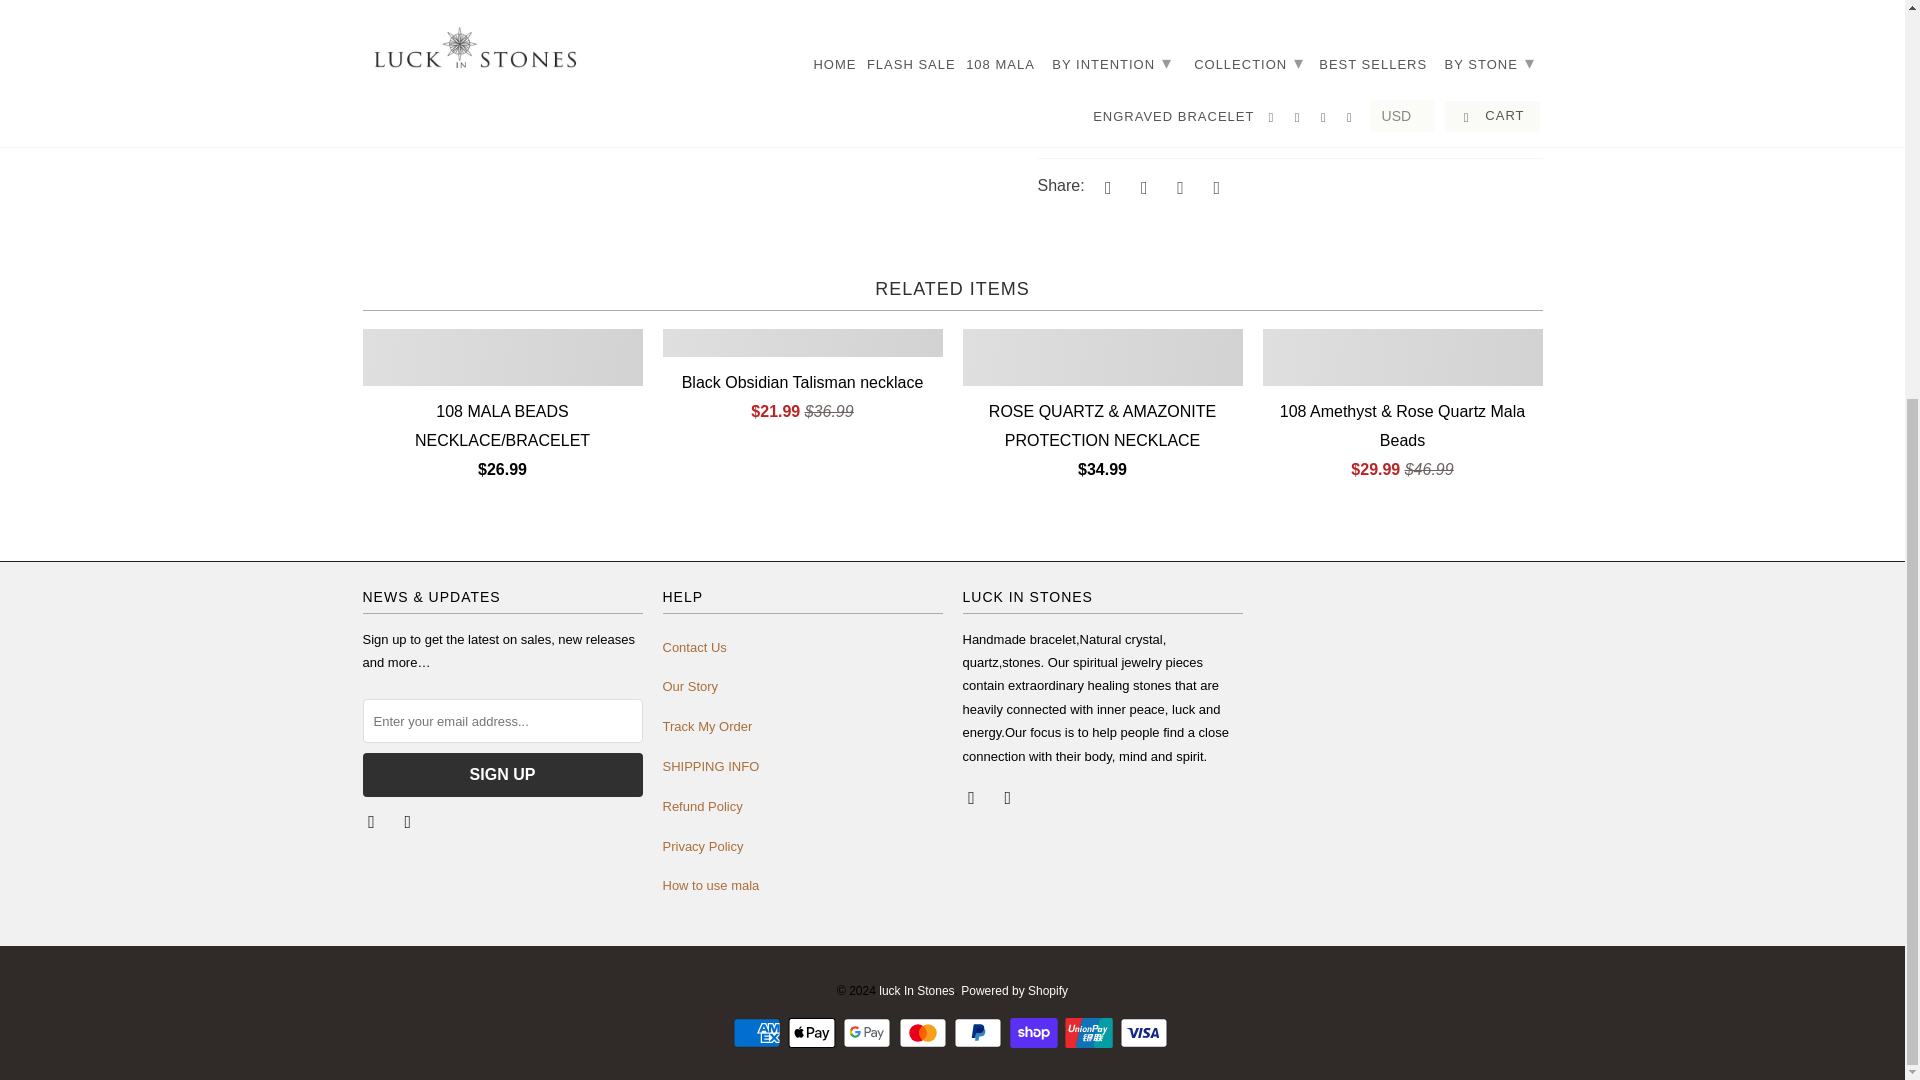 The width and height of the screenshot is (1920, 1080). What do you see at coordinates (1145, 1032) in the screenshot?
I see `Visa` at bounding box center [1145, 1032].